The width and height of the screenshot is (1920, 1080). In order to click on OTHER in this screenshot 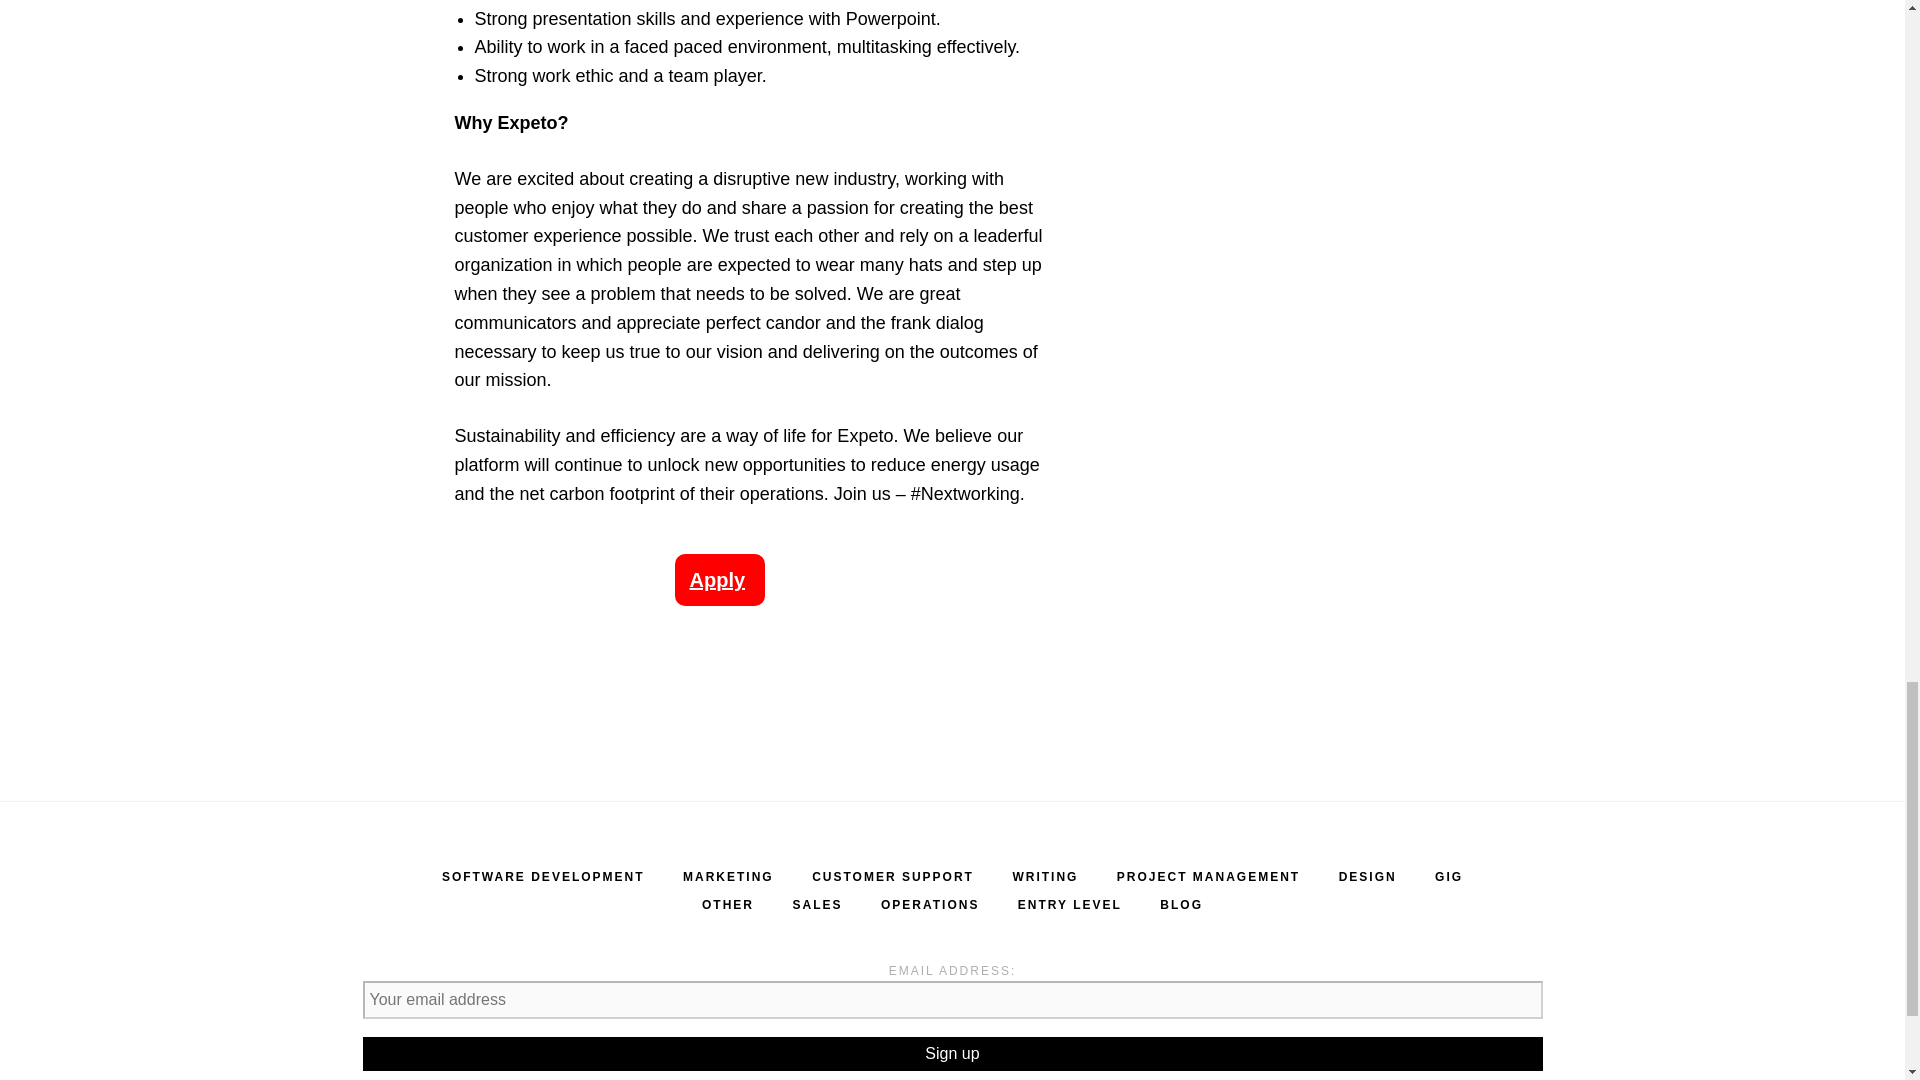, I will do `click(728, 904)`.